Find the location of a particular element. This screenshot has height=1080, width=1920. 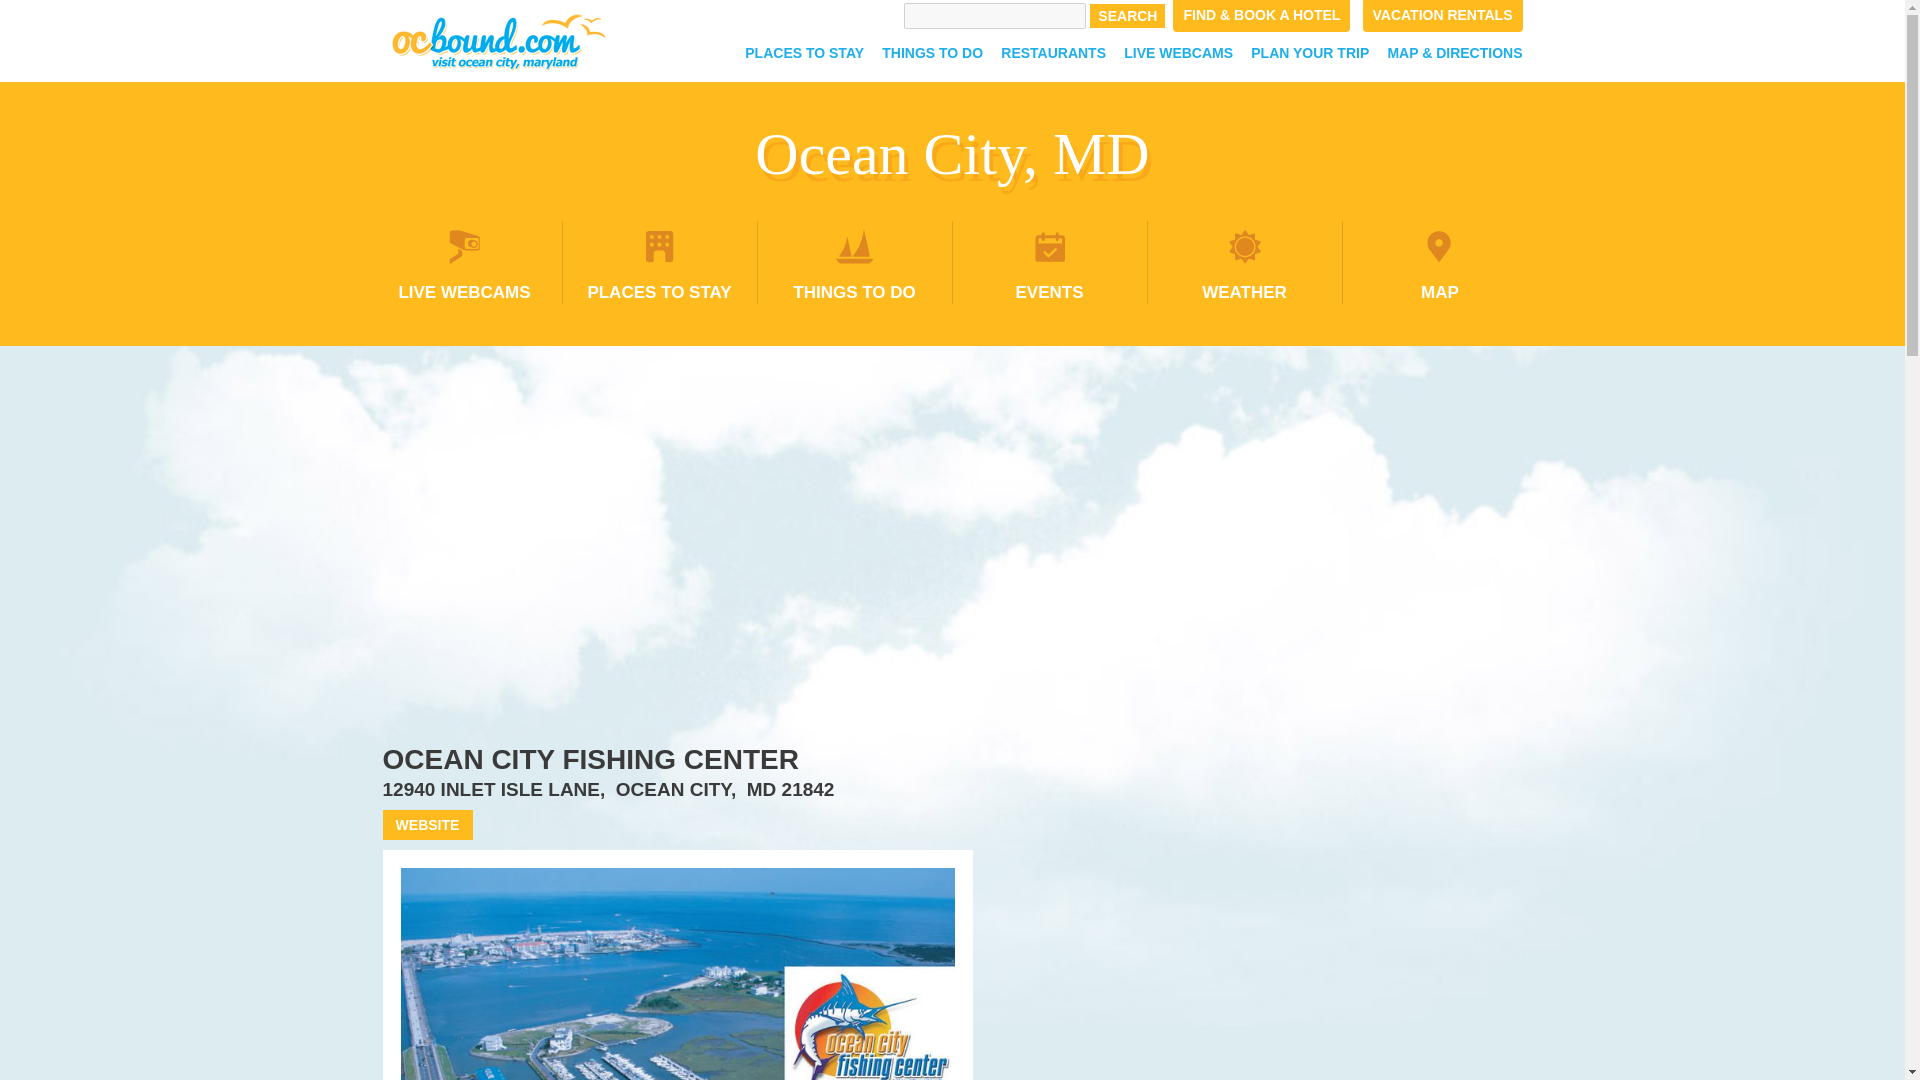

WEATHER is located at coordinates (1244, 262).